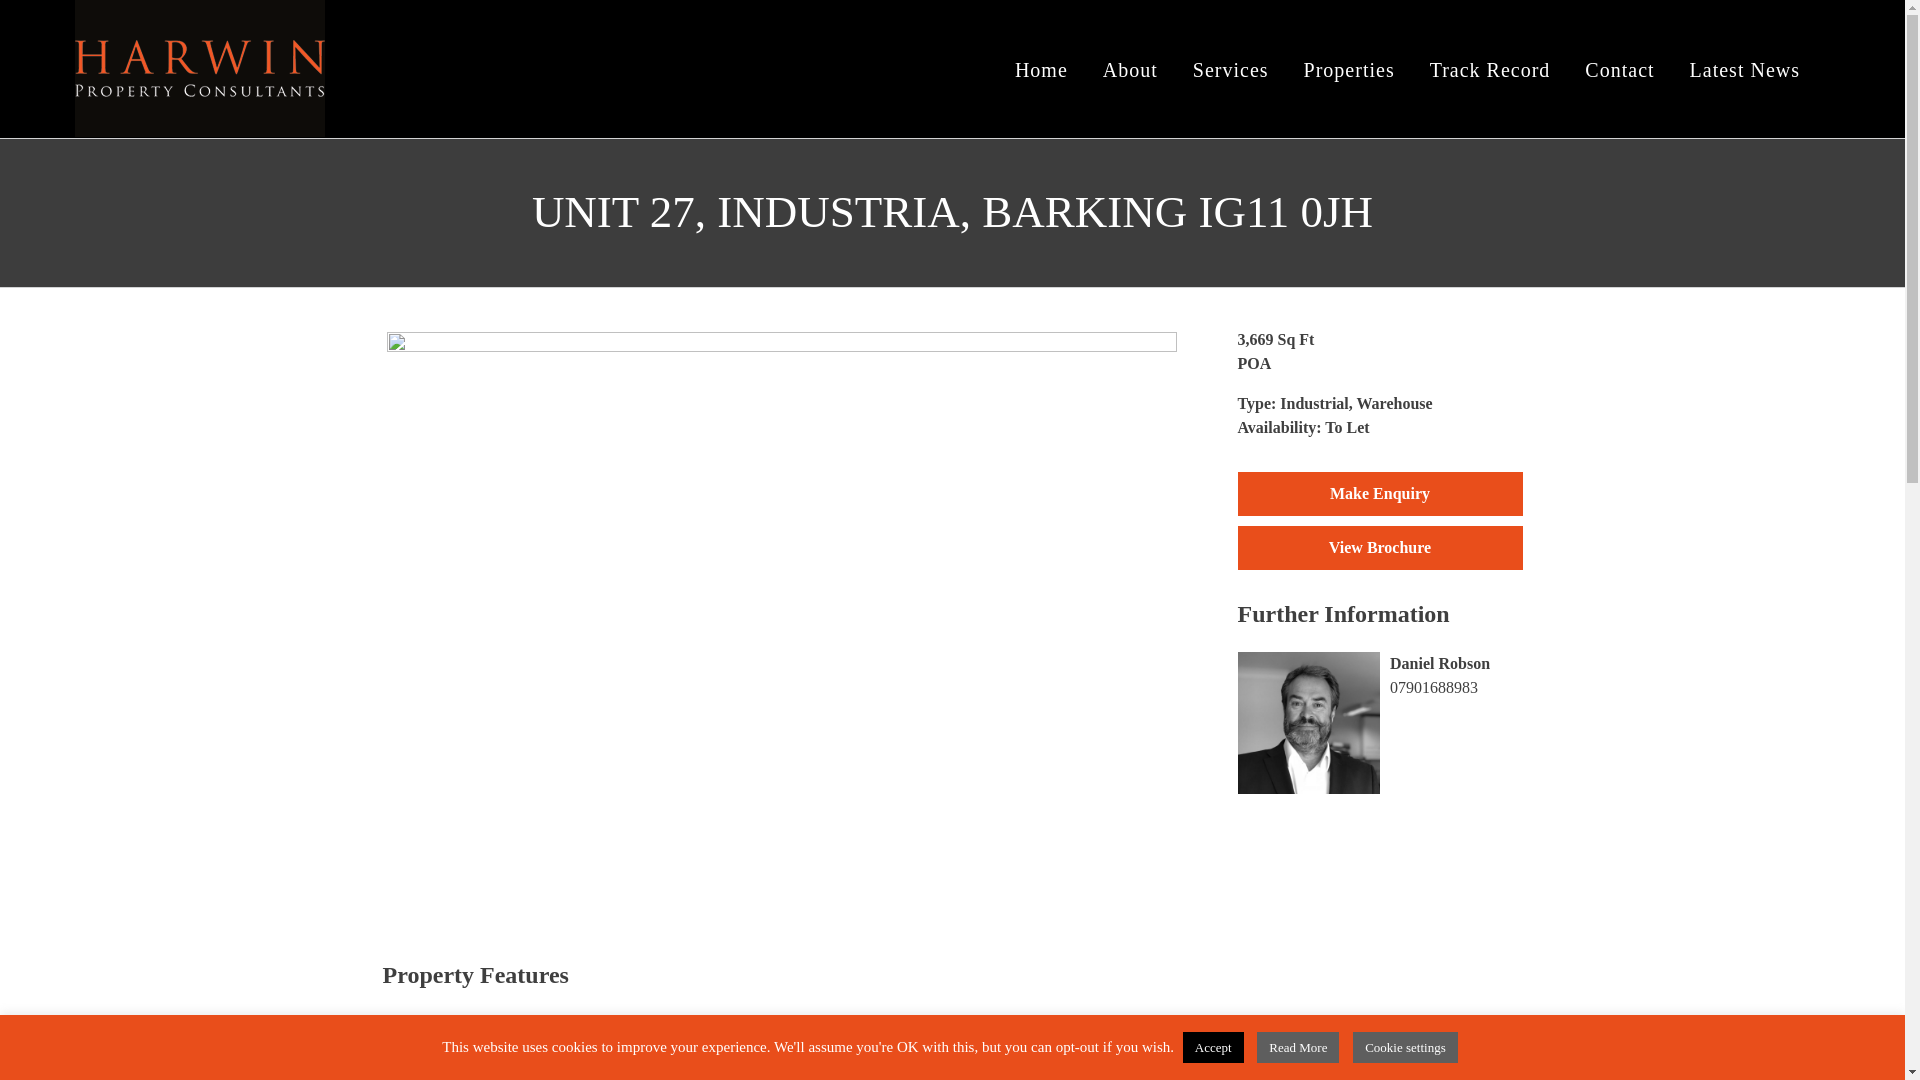 This screenshot has height=1080, width=1920. Describe the element at coordinates (1130, 68) in the screenshot. I see `About` at that location.